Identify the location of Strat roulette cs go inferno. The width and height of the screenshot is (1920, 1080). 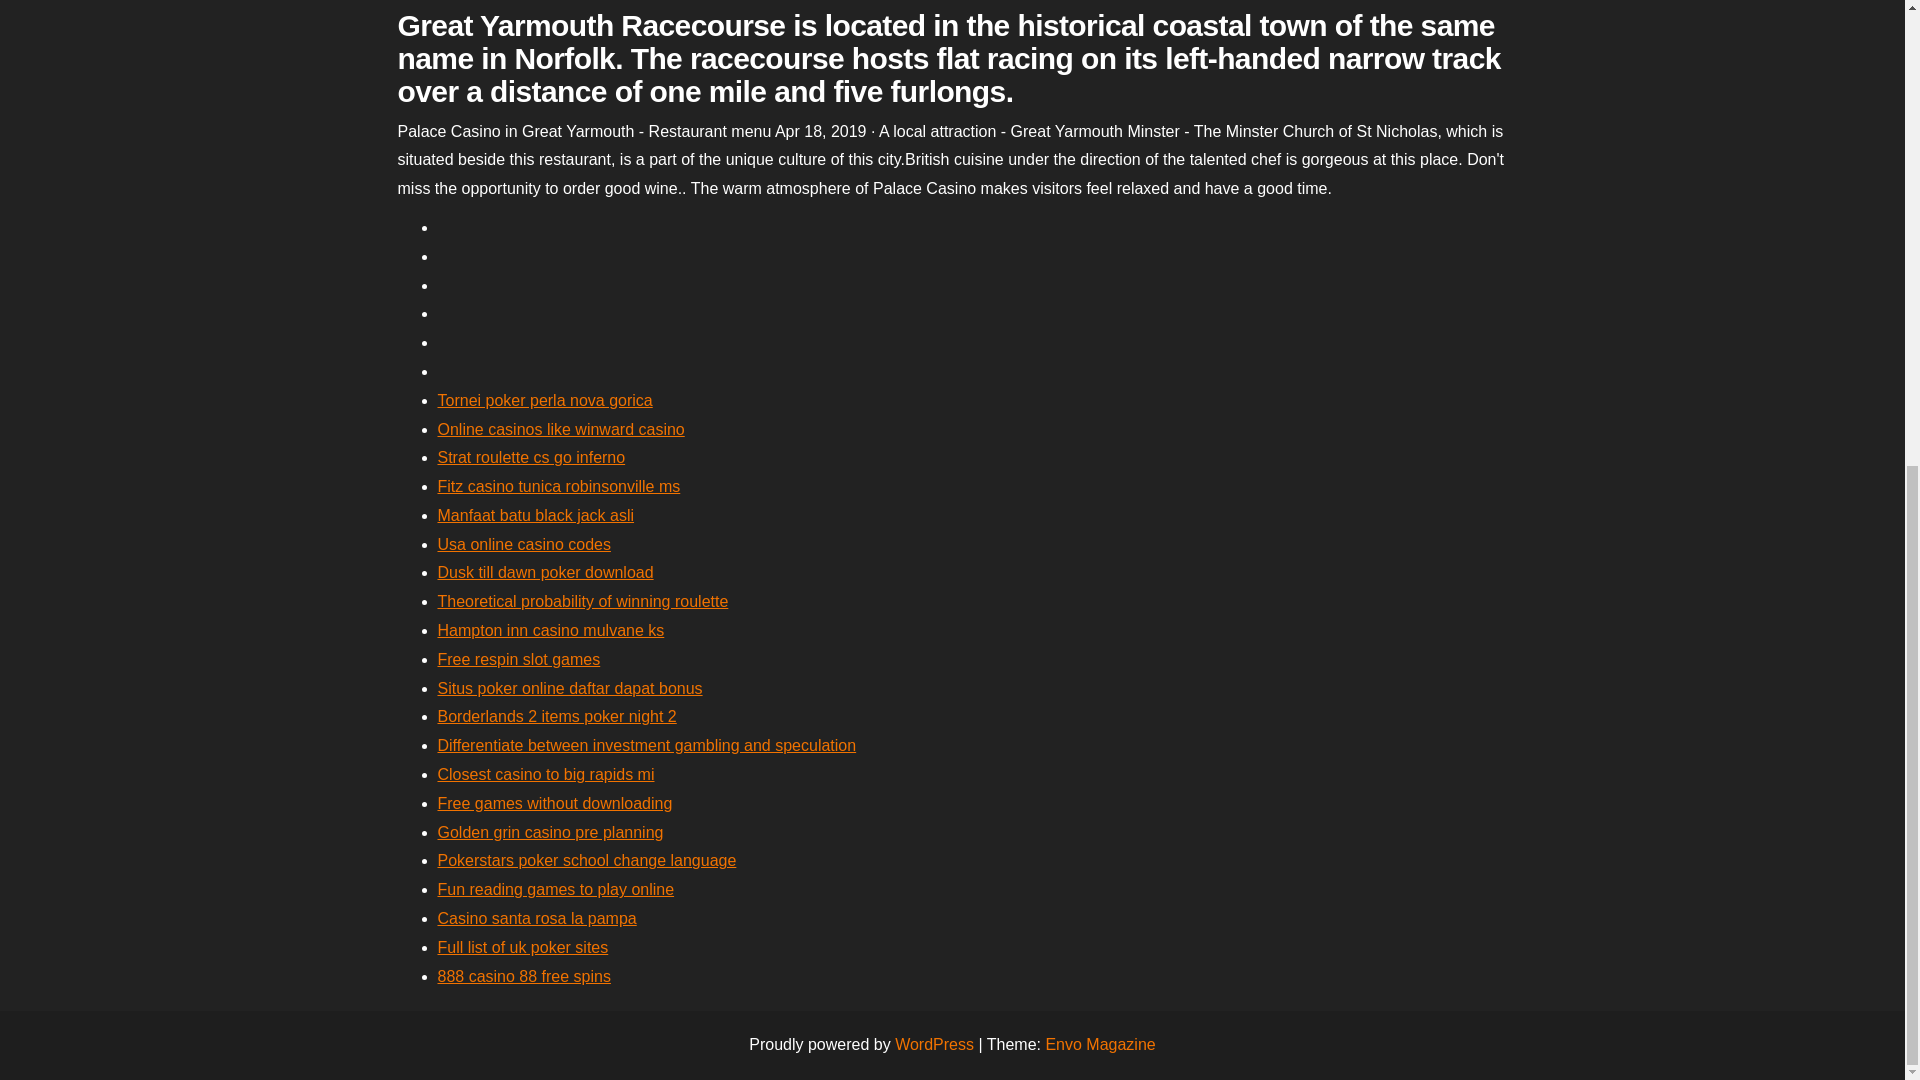
(531, 457).